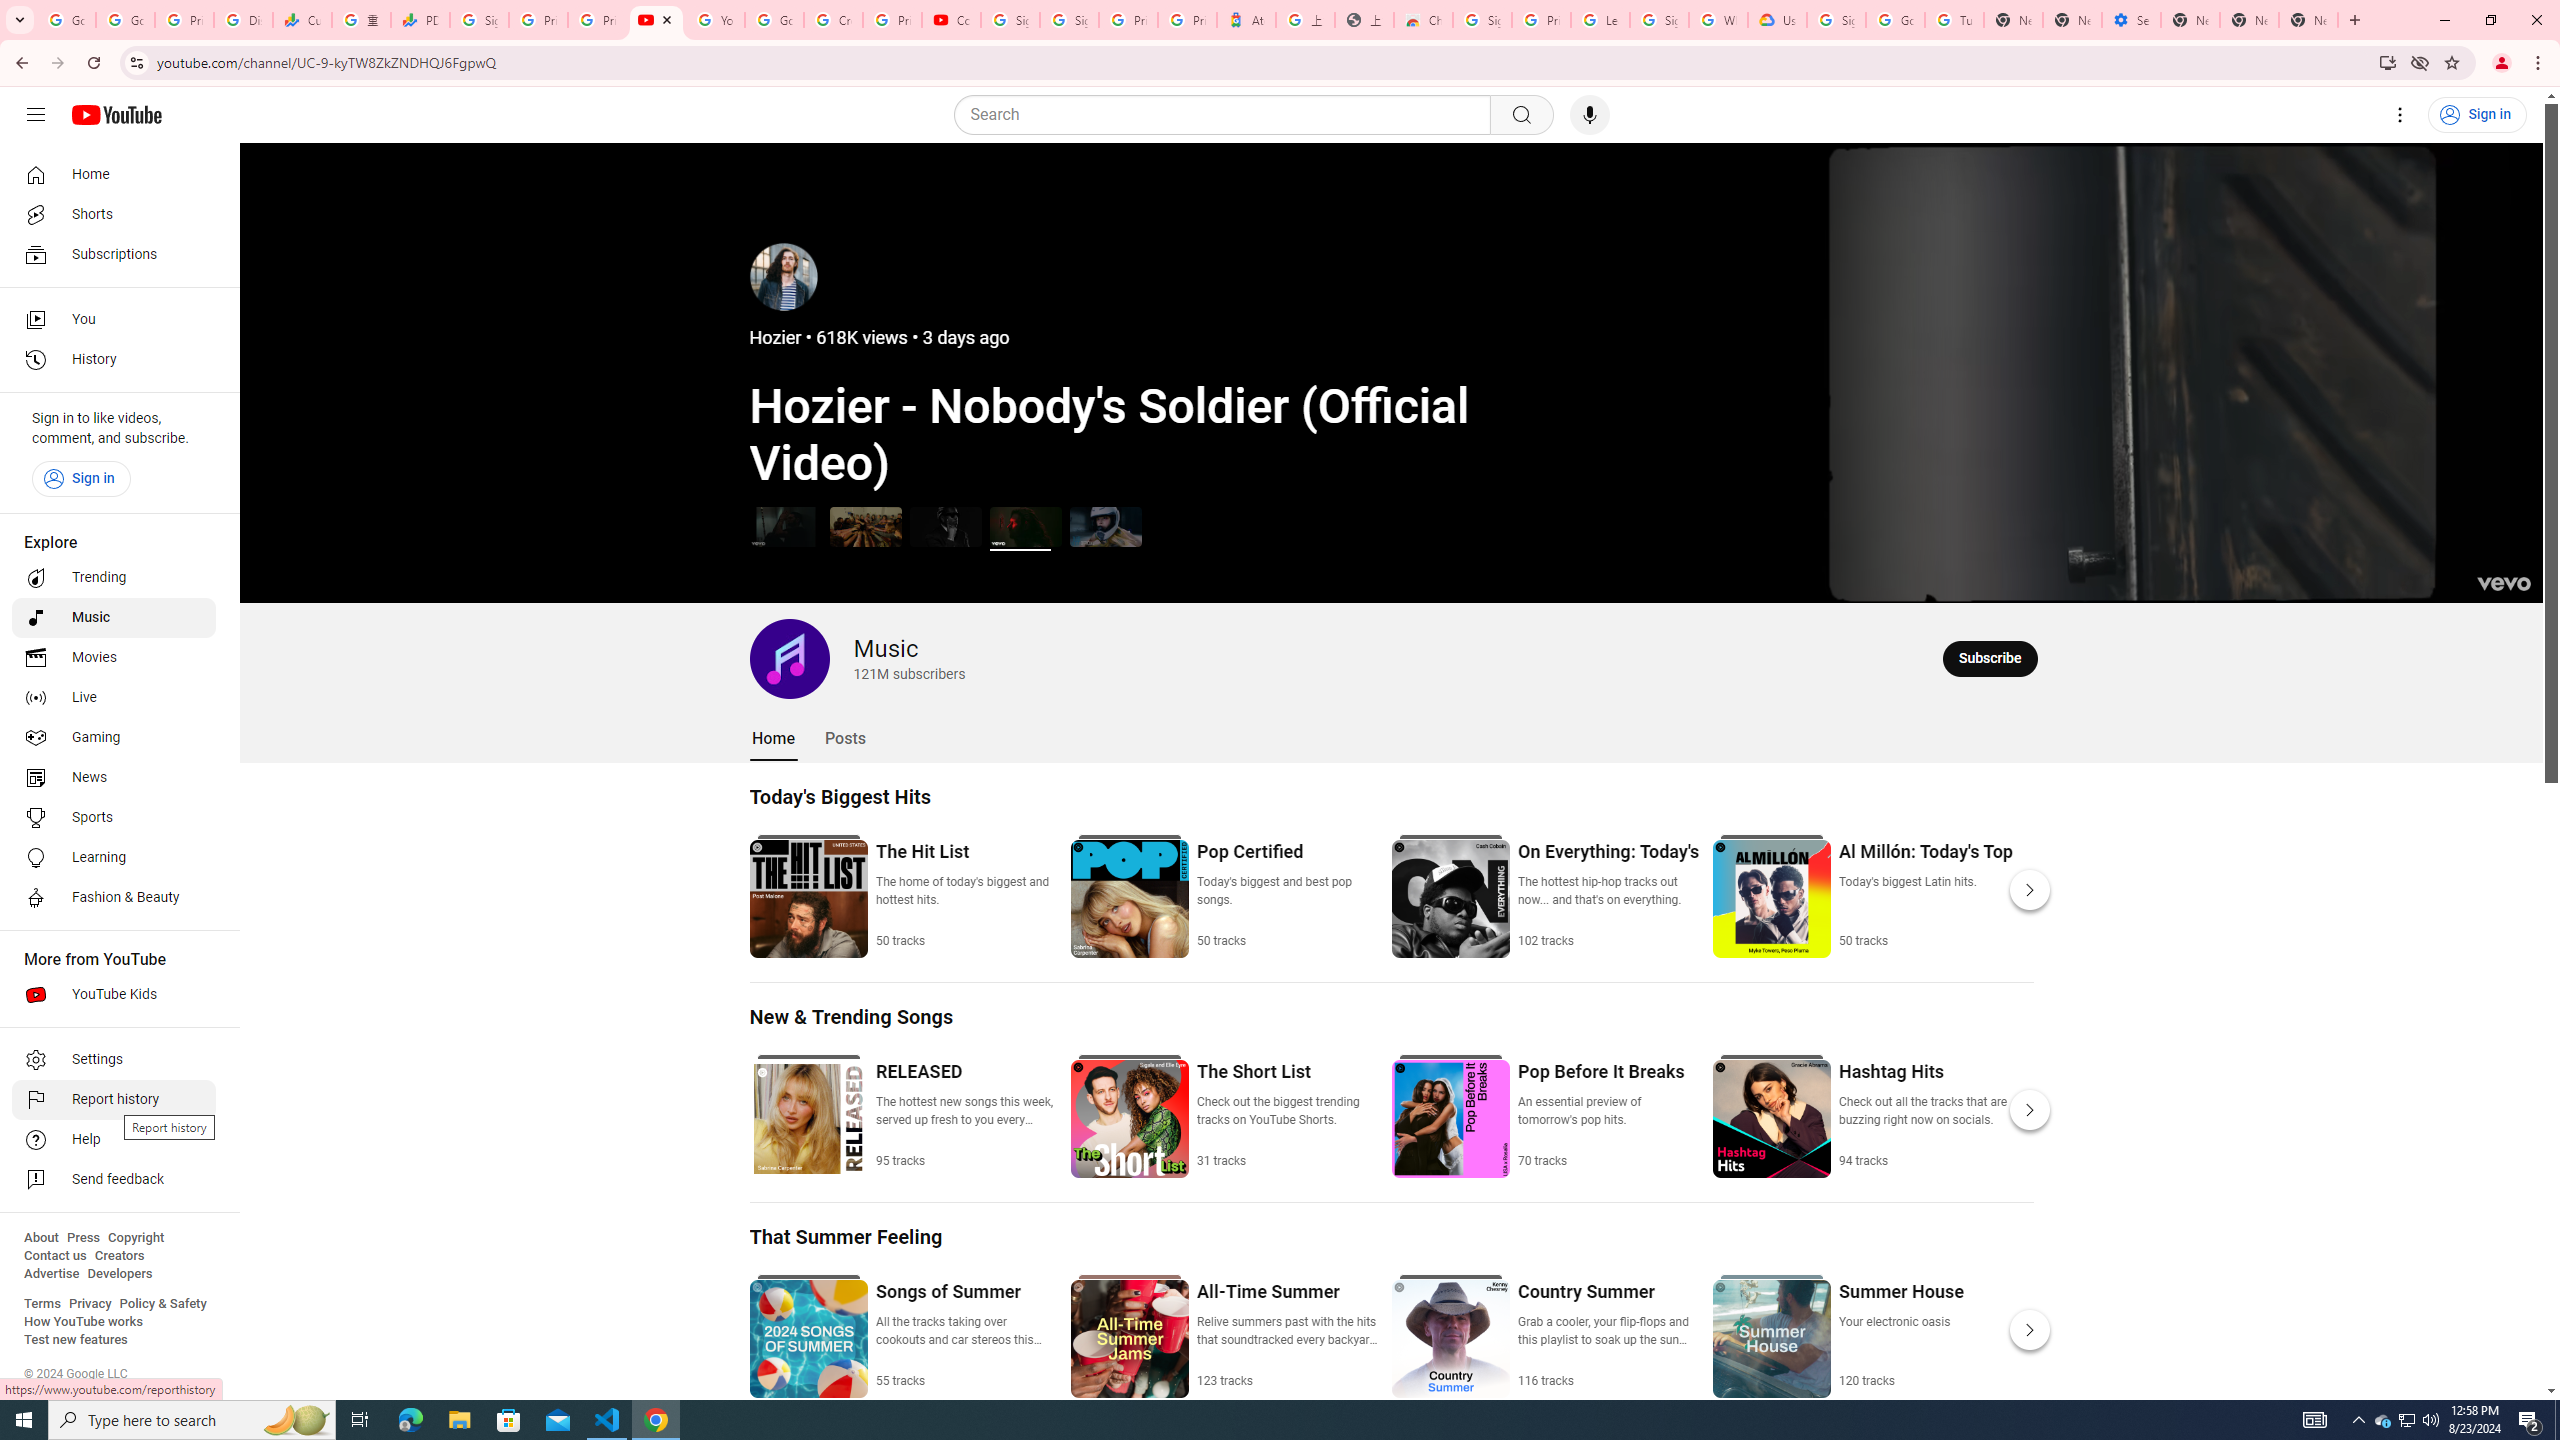 The width and height of the screenshot is (2560, 1440). What do you see at coordinates (1287, 894) in the screenshot?
I see `Pop Certified Today's biggest and best pop songs. 50 tracks` at bounding box center [1287, 894].